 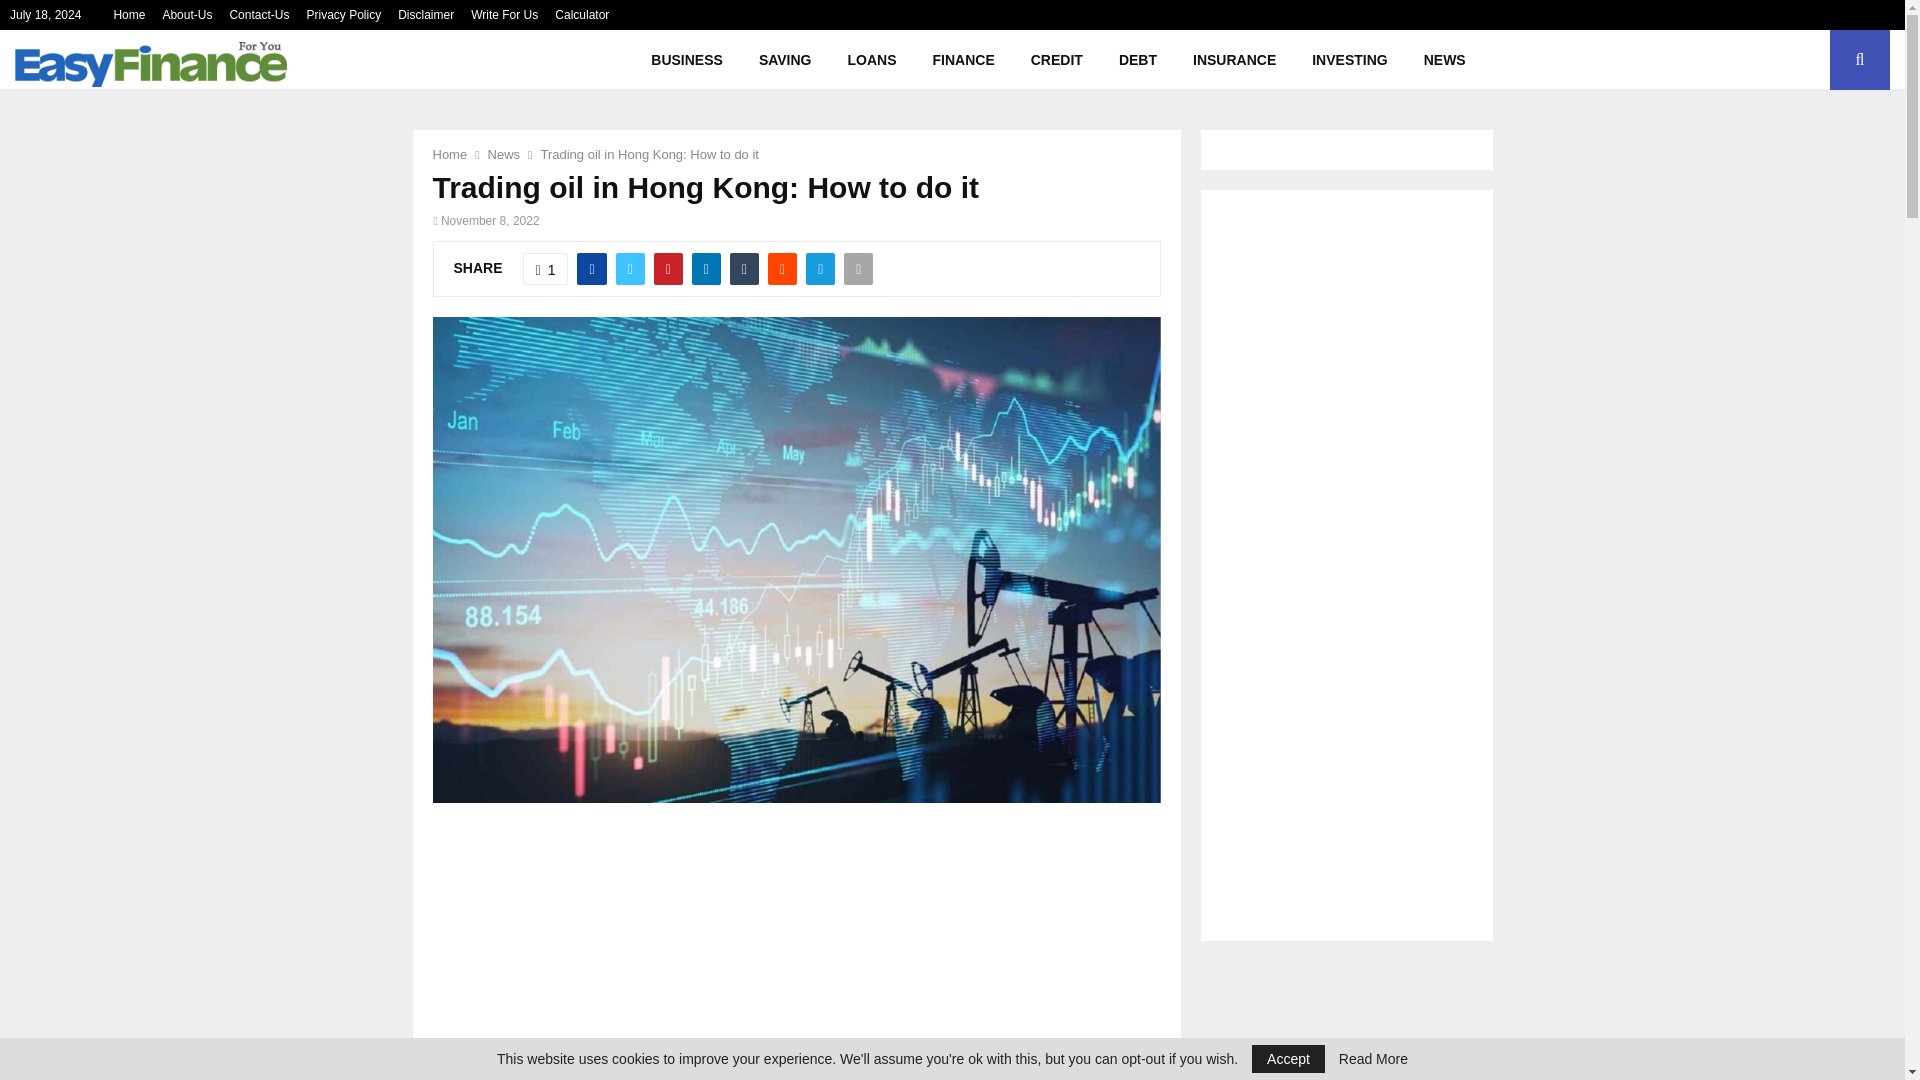 What do you see at coordinates (186, 15) in the screenshot?
I see `About-Us` at bounding box center [186, 15].